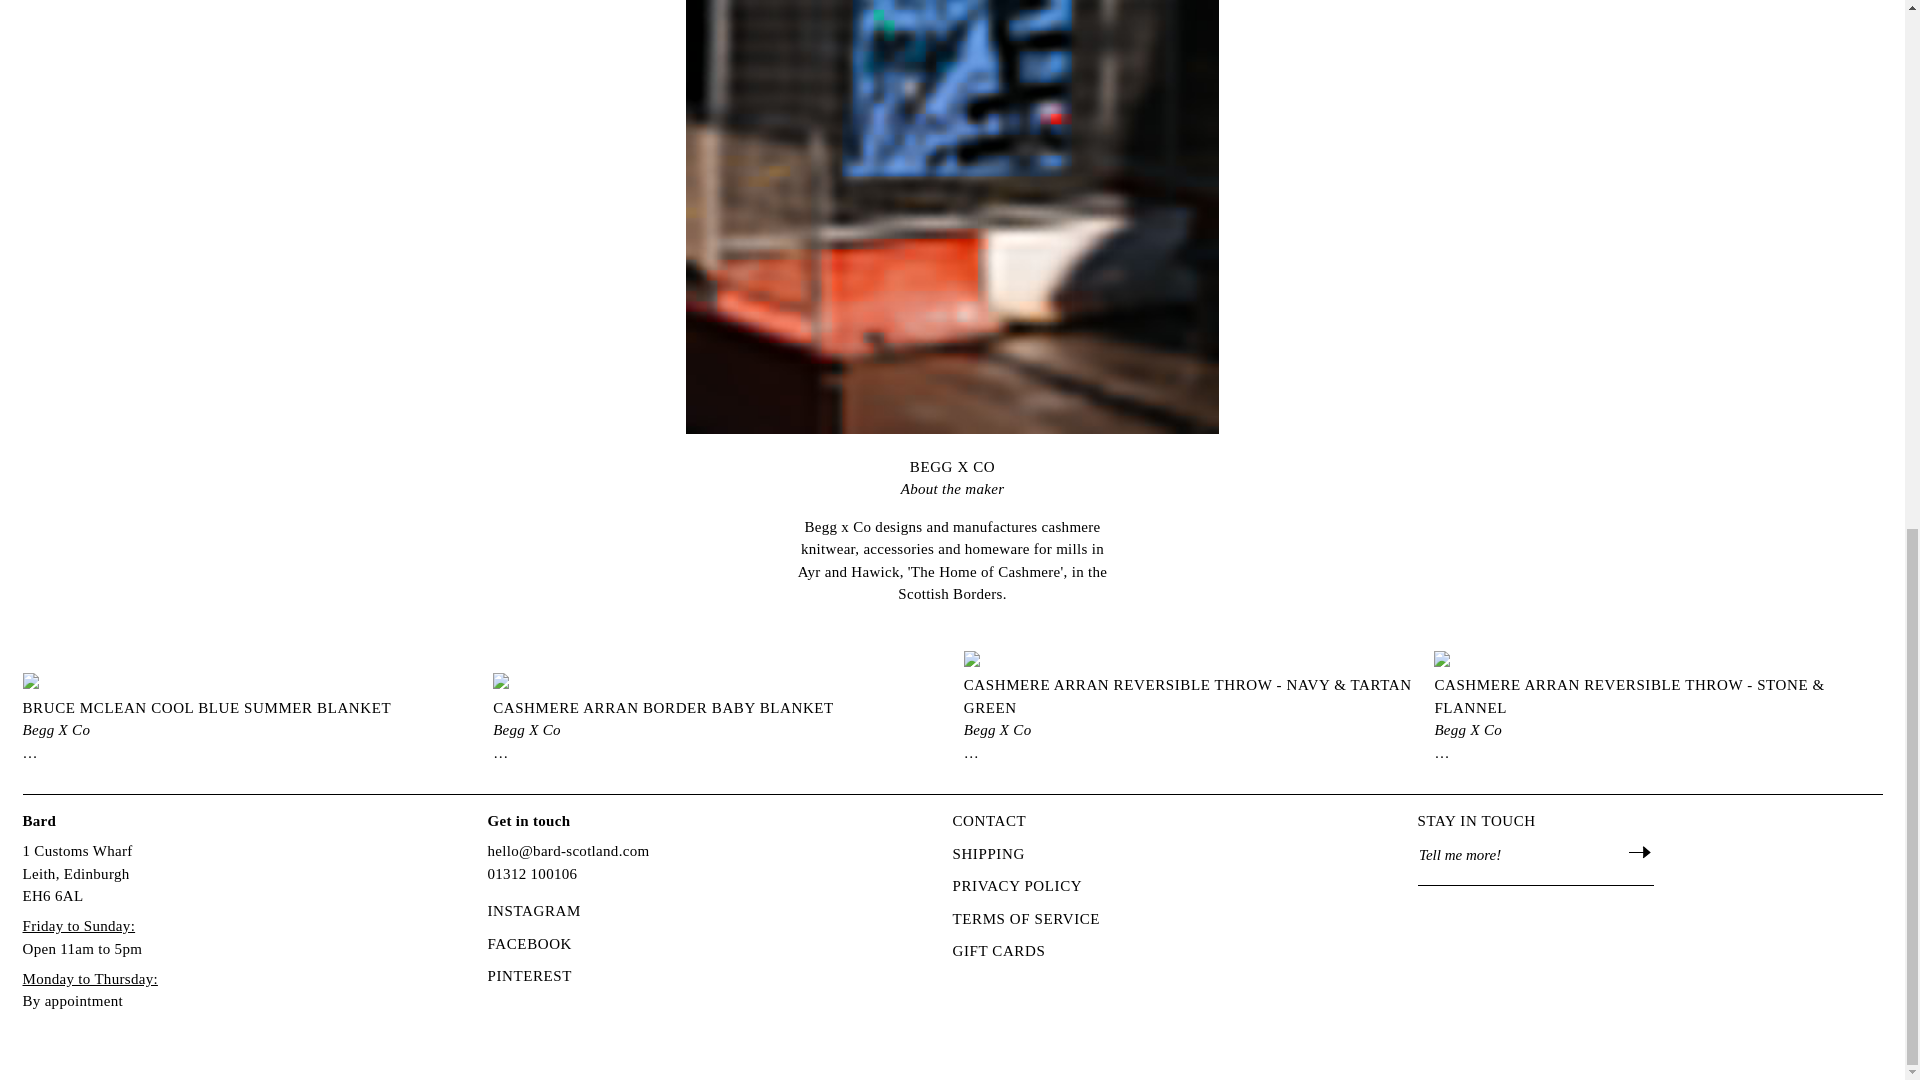 The image size is (1920, 1080). Describe the element at coordinates (530, 944) in the screenshot. I see `FACEBOOK` at that location.